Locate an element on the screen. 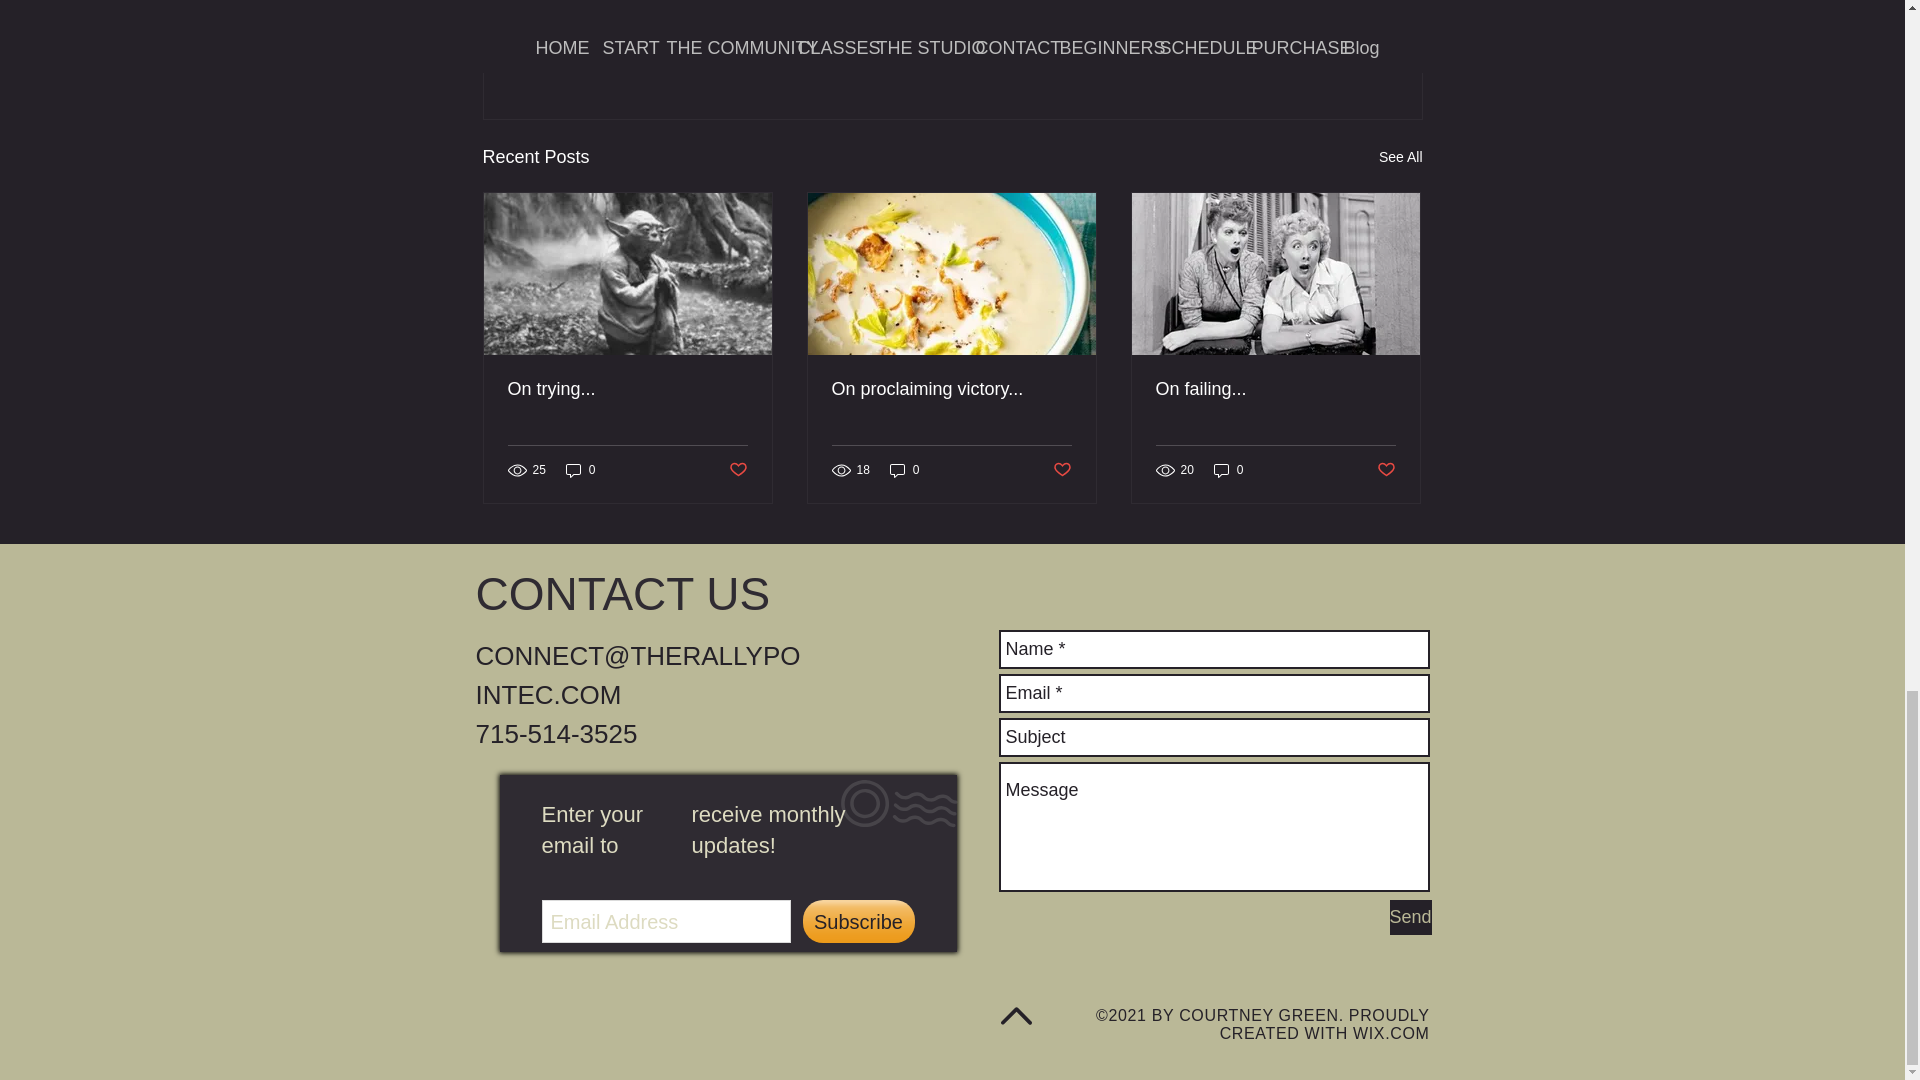  0 is located at coordinates (1228, 470).